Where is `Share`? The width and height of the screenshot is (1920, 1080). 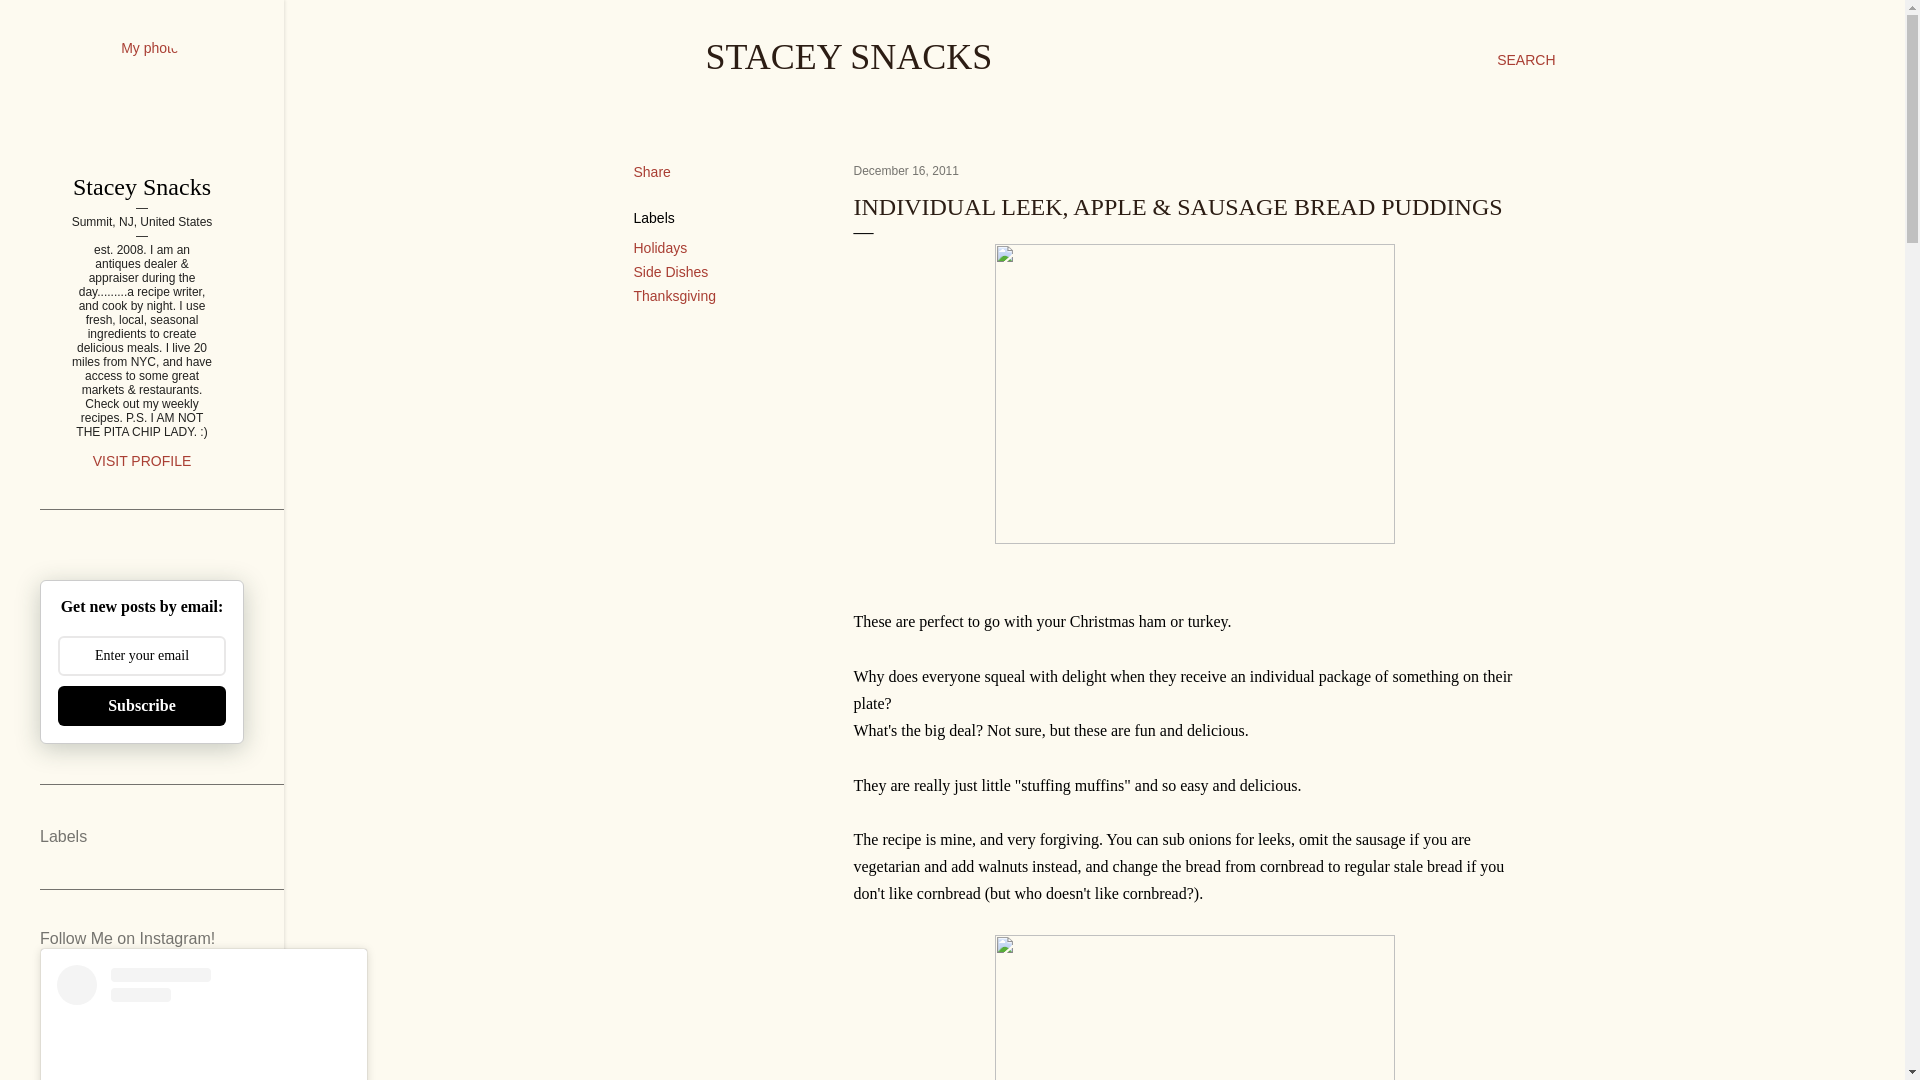 Share is located at coordinates (652, 172).